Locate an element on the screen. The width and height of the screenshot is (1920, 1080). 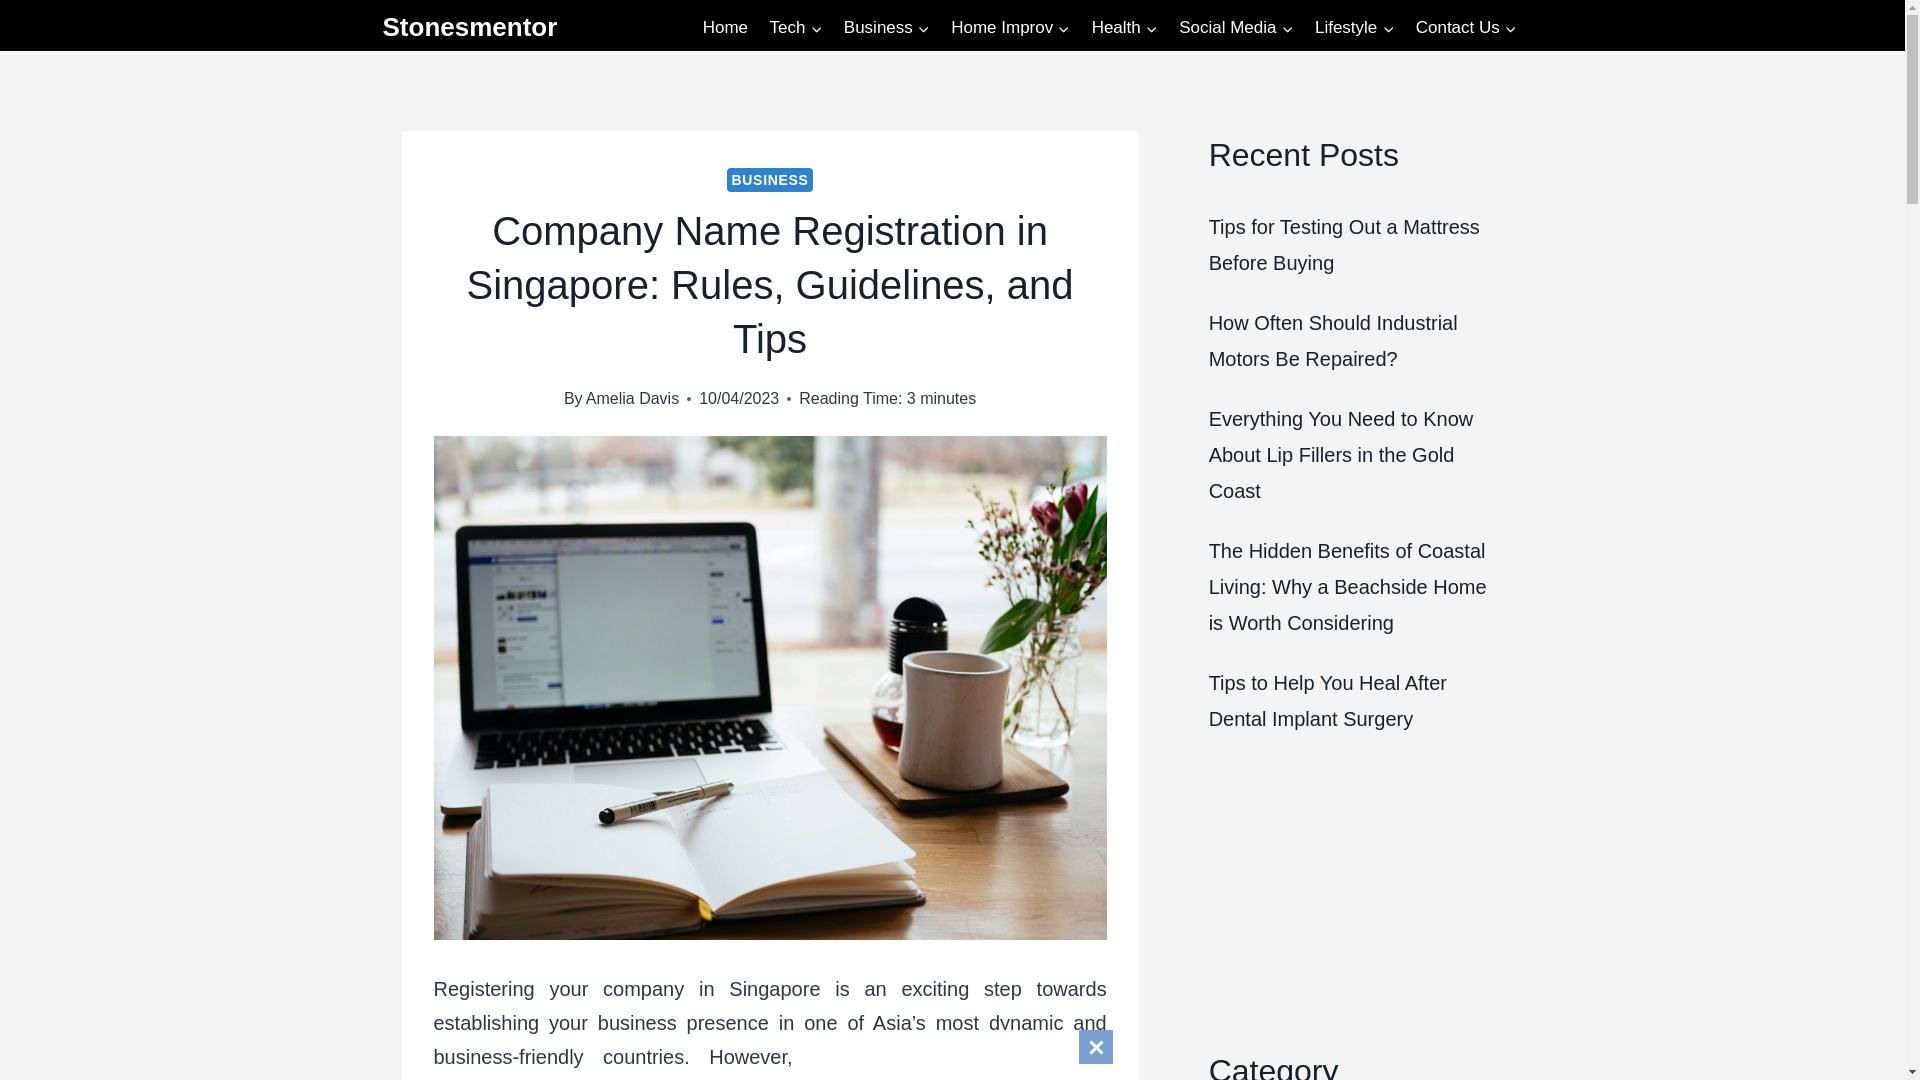
Health is located at coordinates (1124, 28).